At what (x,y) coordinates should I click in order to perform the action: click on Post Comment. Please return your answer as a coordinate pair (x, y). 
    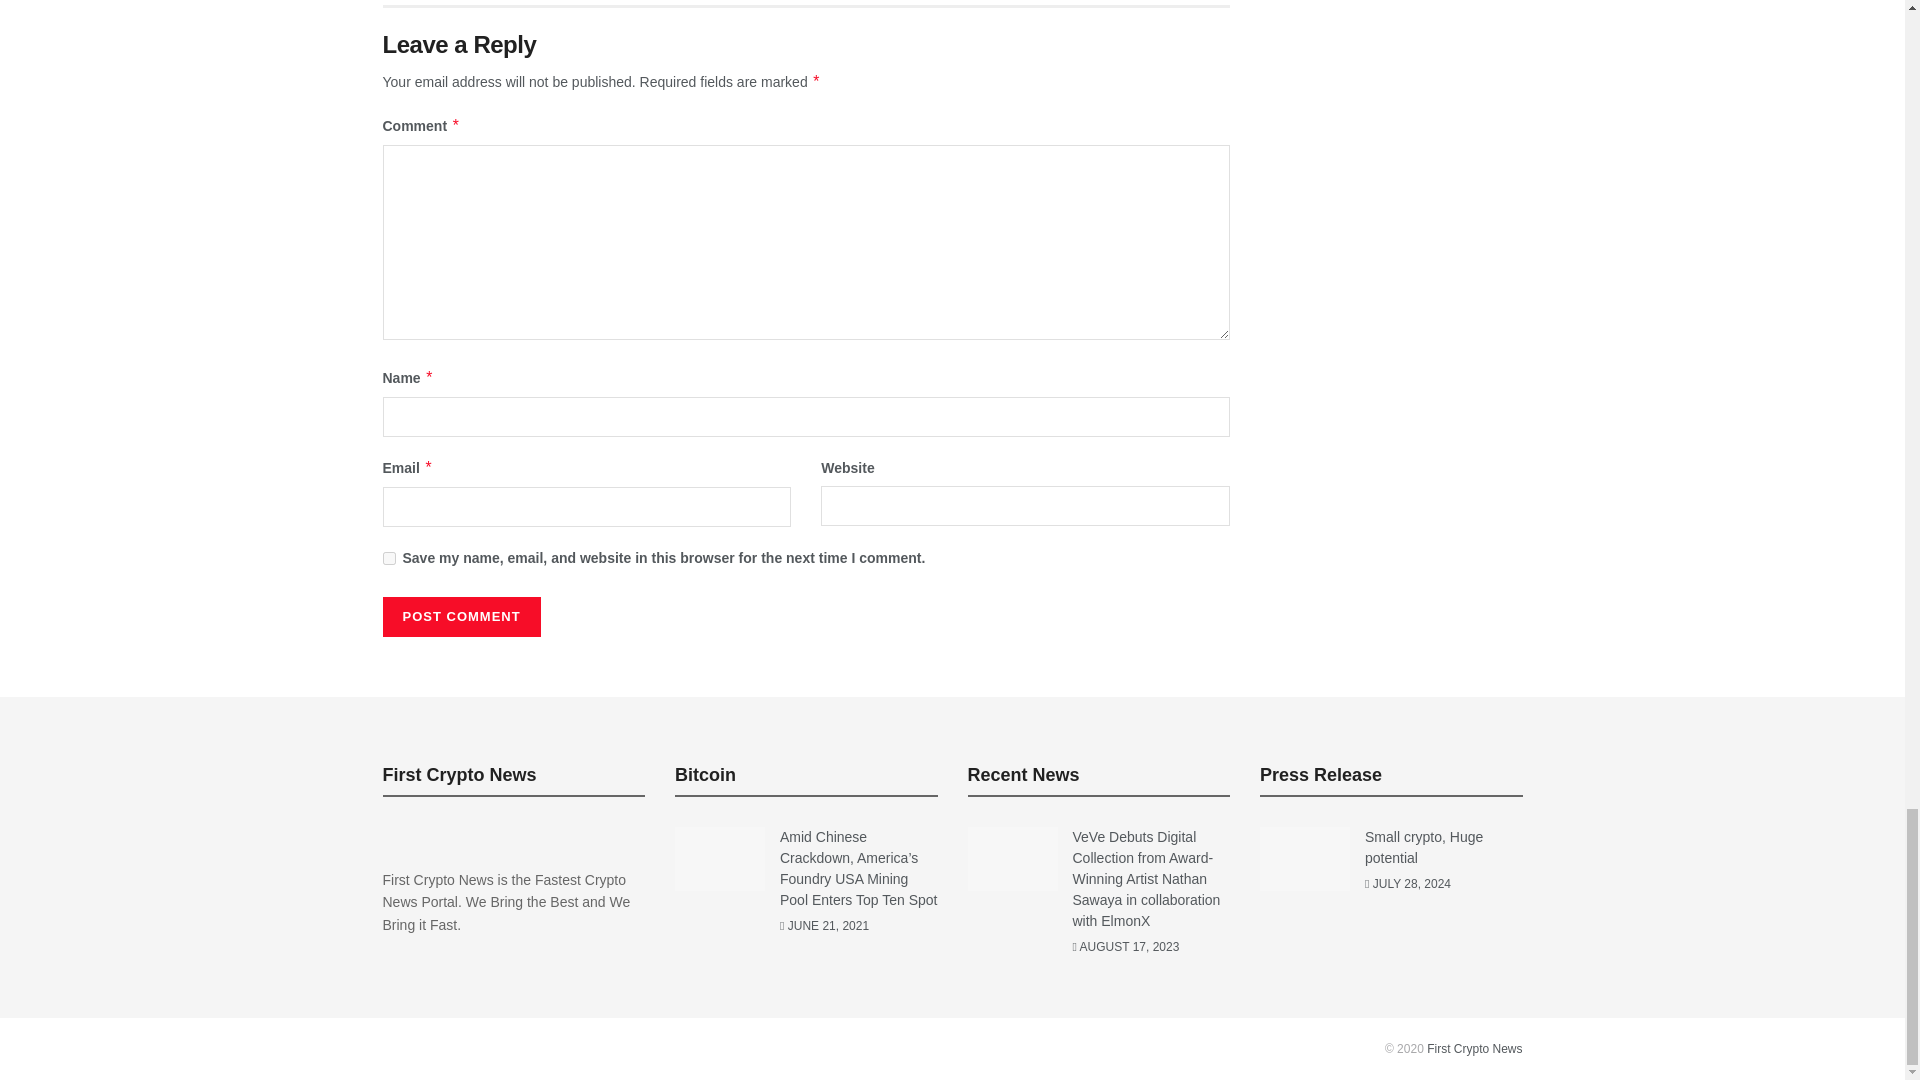
    Looking at the image, I should click on (460, 617).